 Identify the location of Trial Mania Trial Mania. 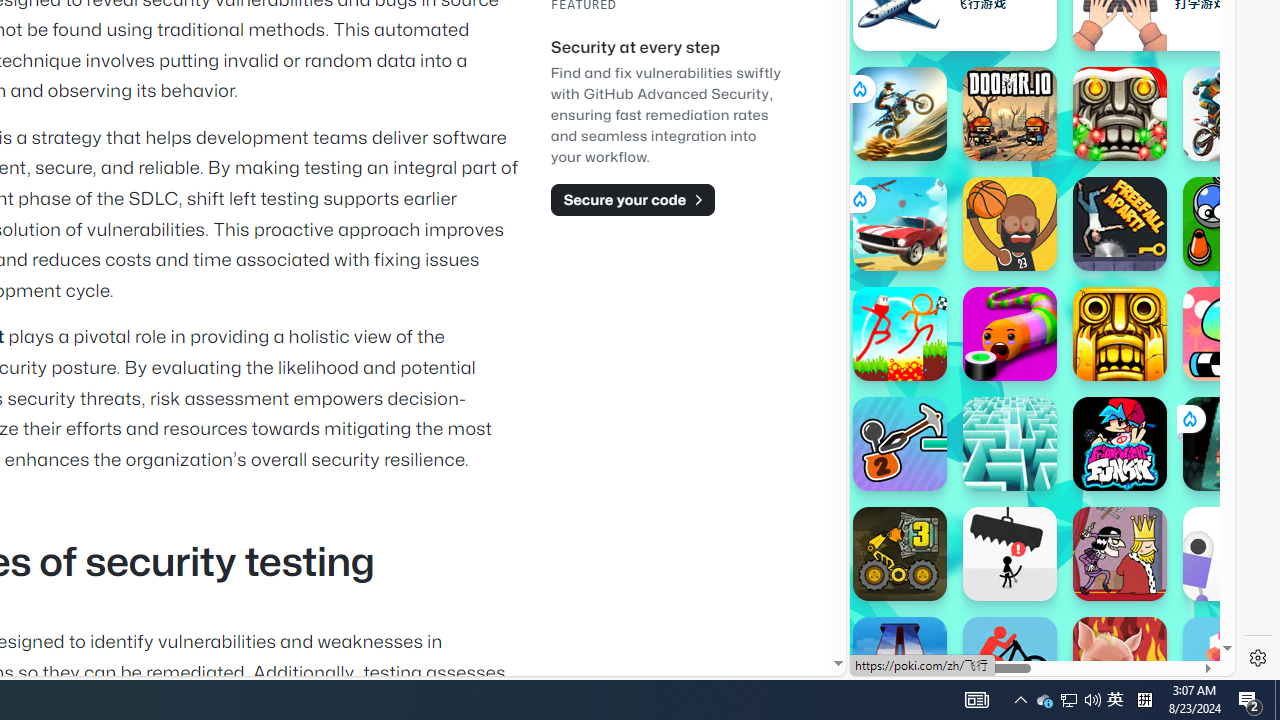
(1230, 114).